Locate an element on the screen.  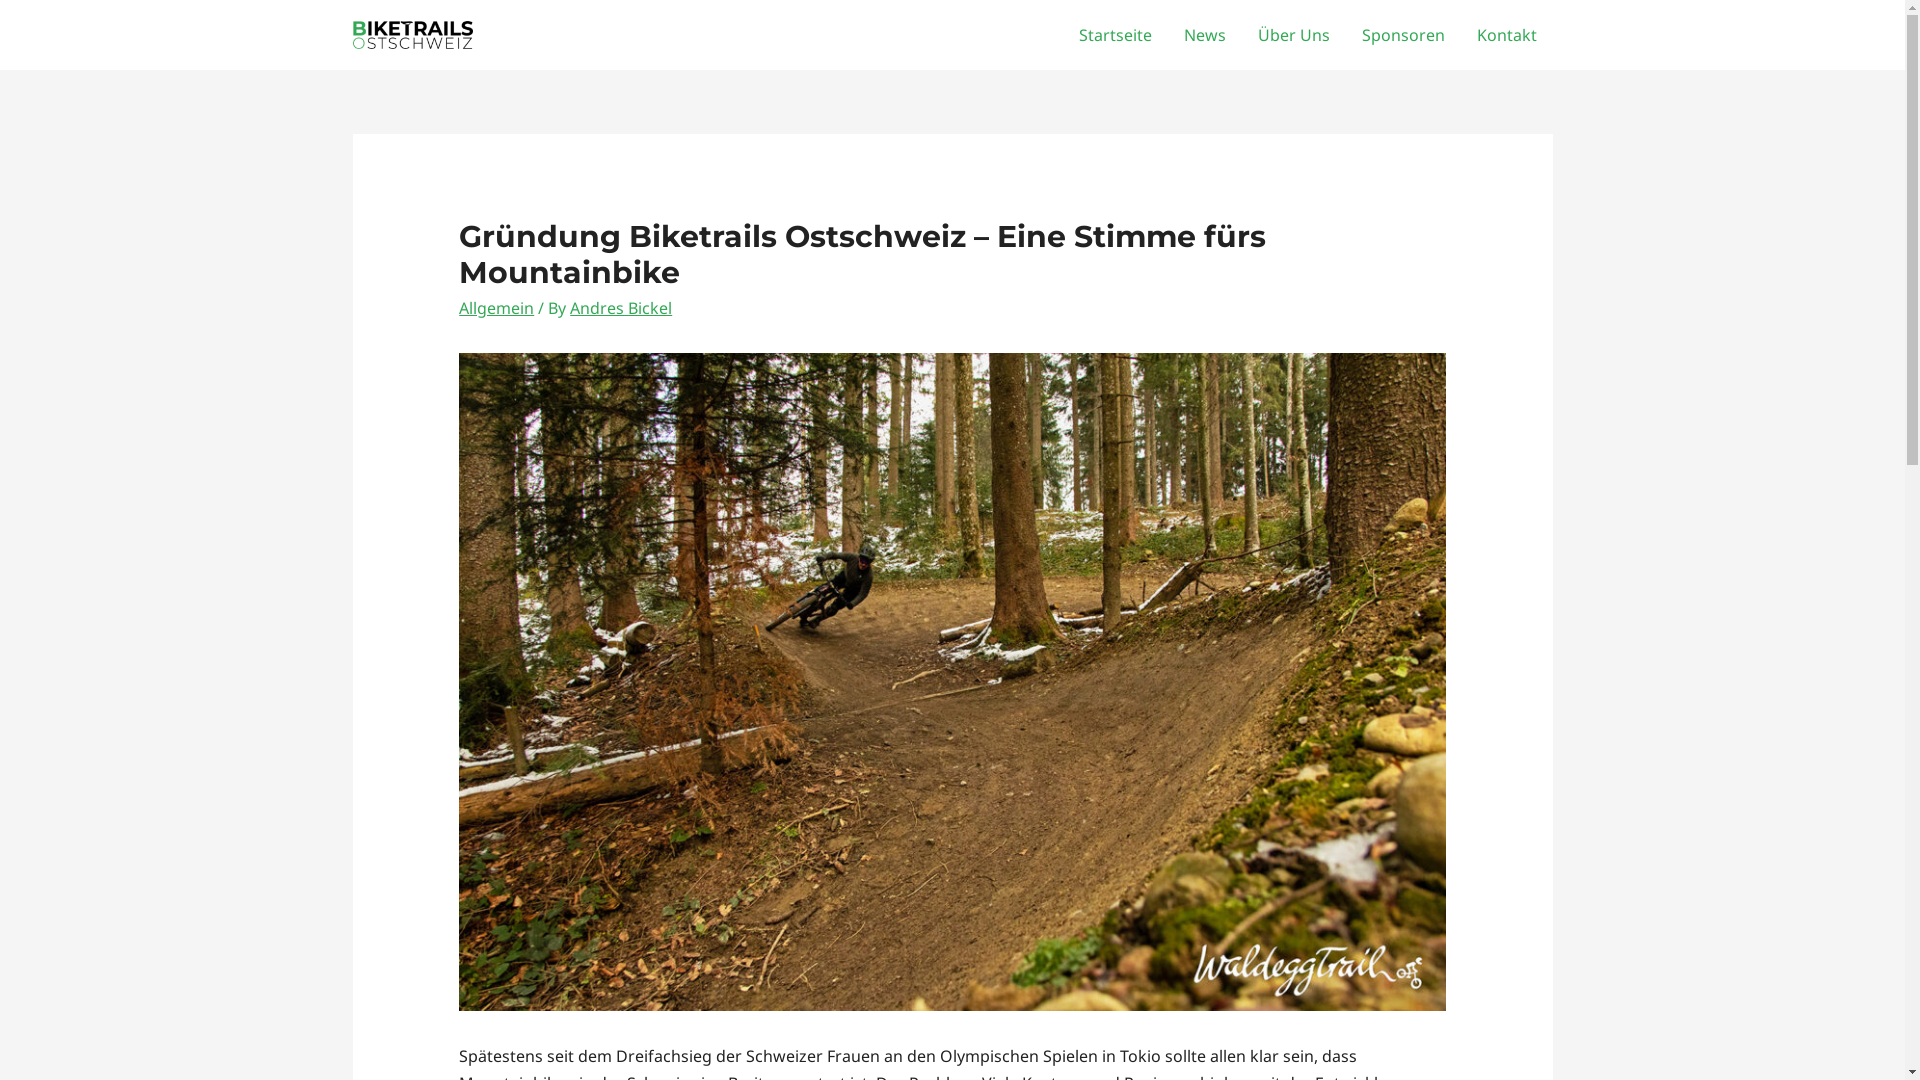
Startseite is located at coordinates (1114, 35).